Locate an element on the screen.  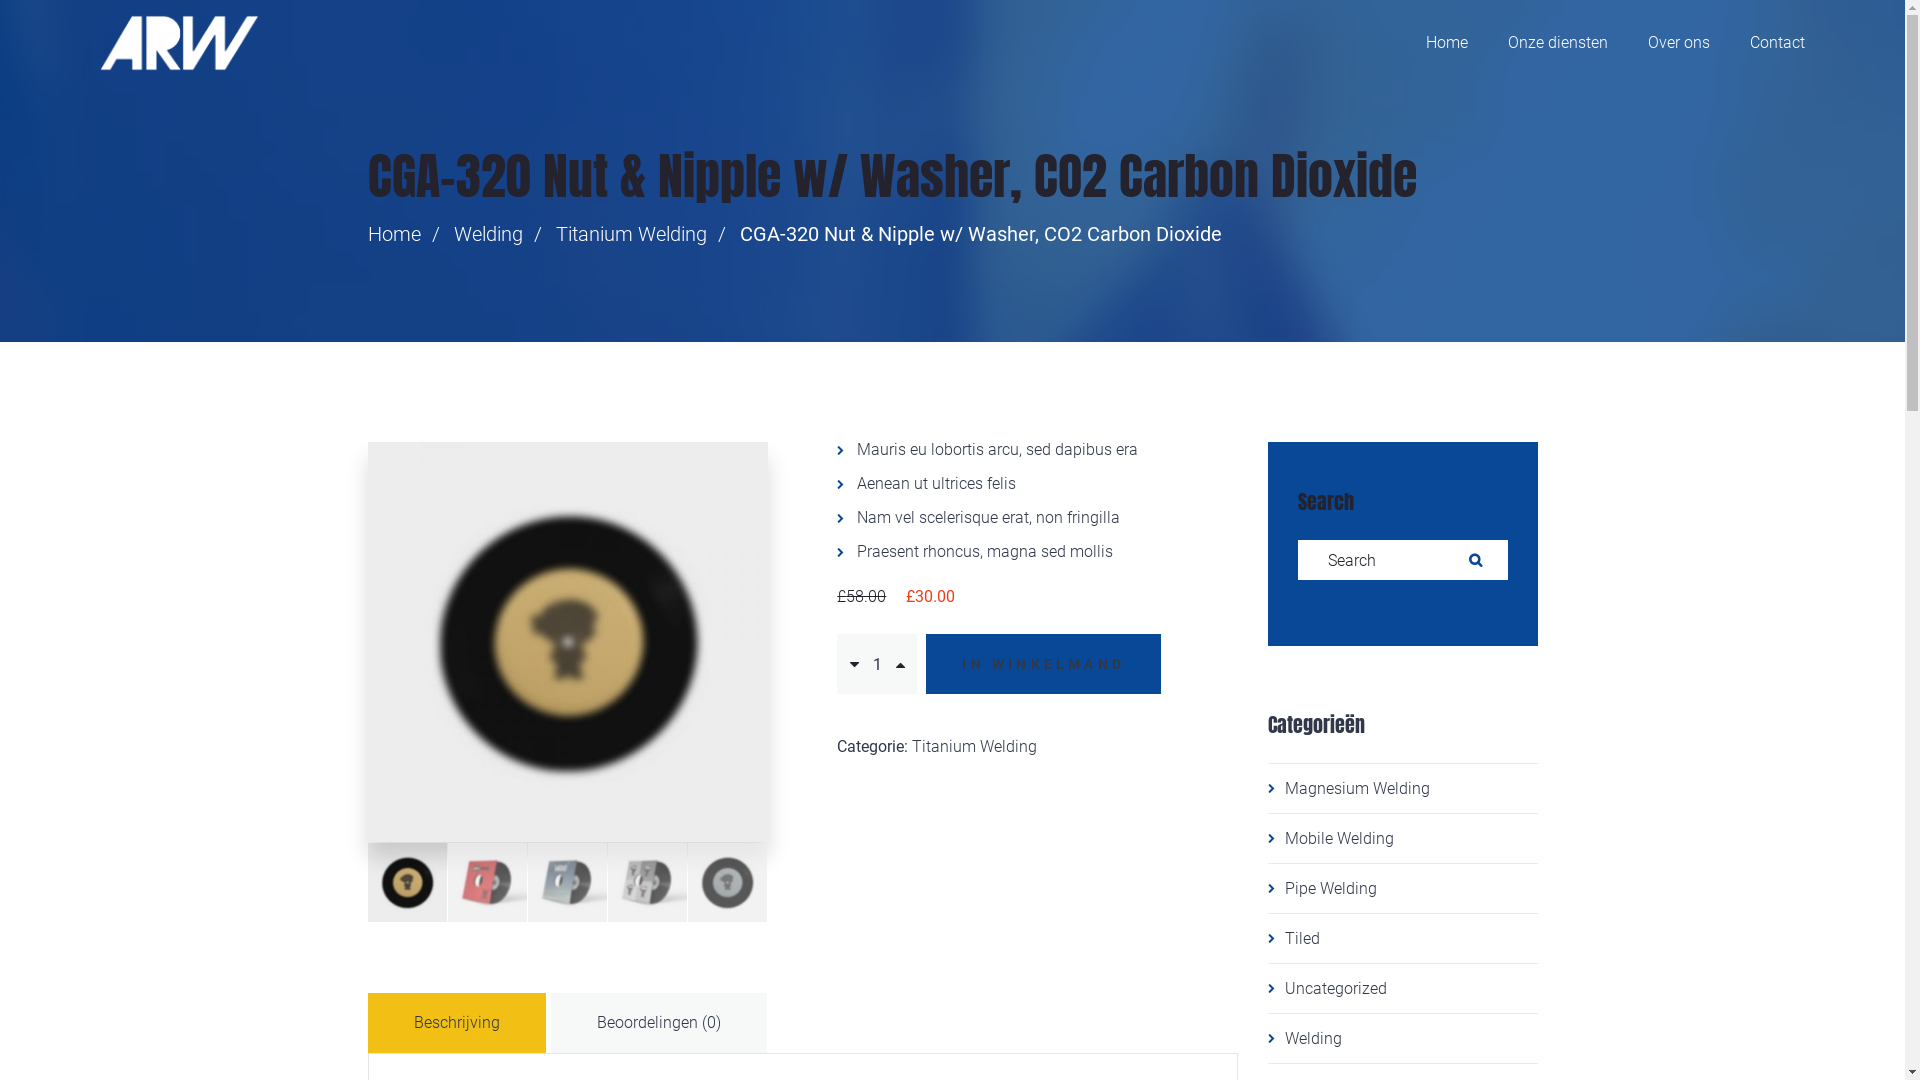
Beschrijving is located at coordinates (457, 1023).